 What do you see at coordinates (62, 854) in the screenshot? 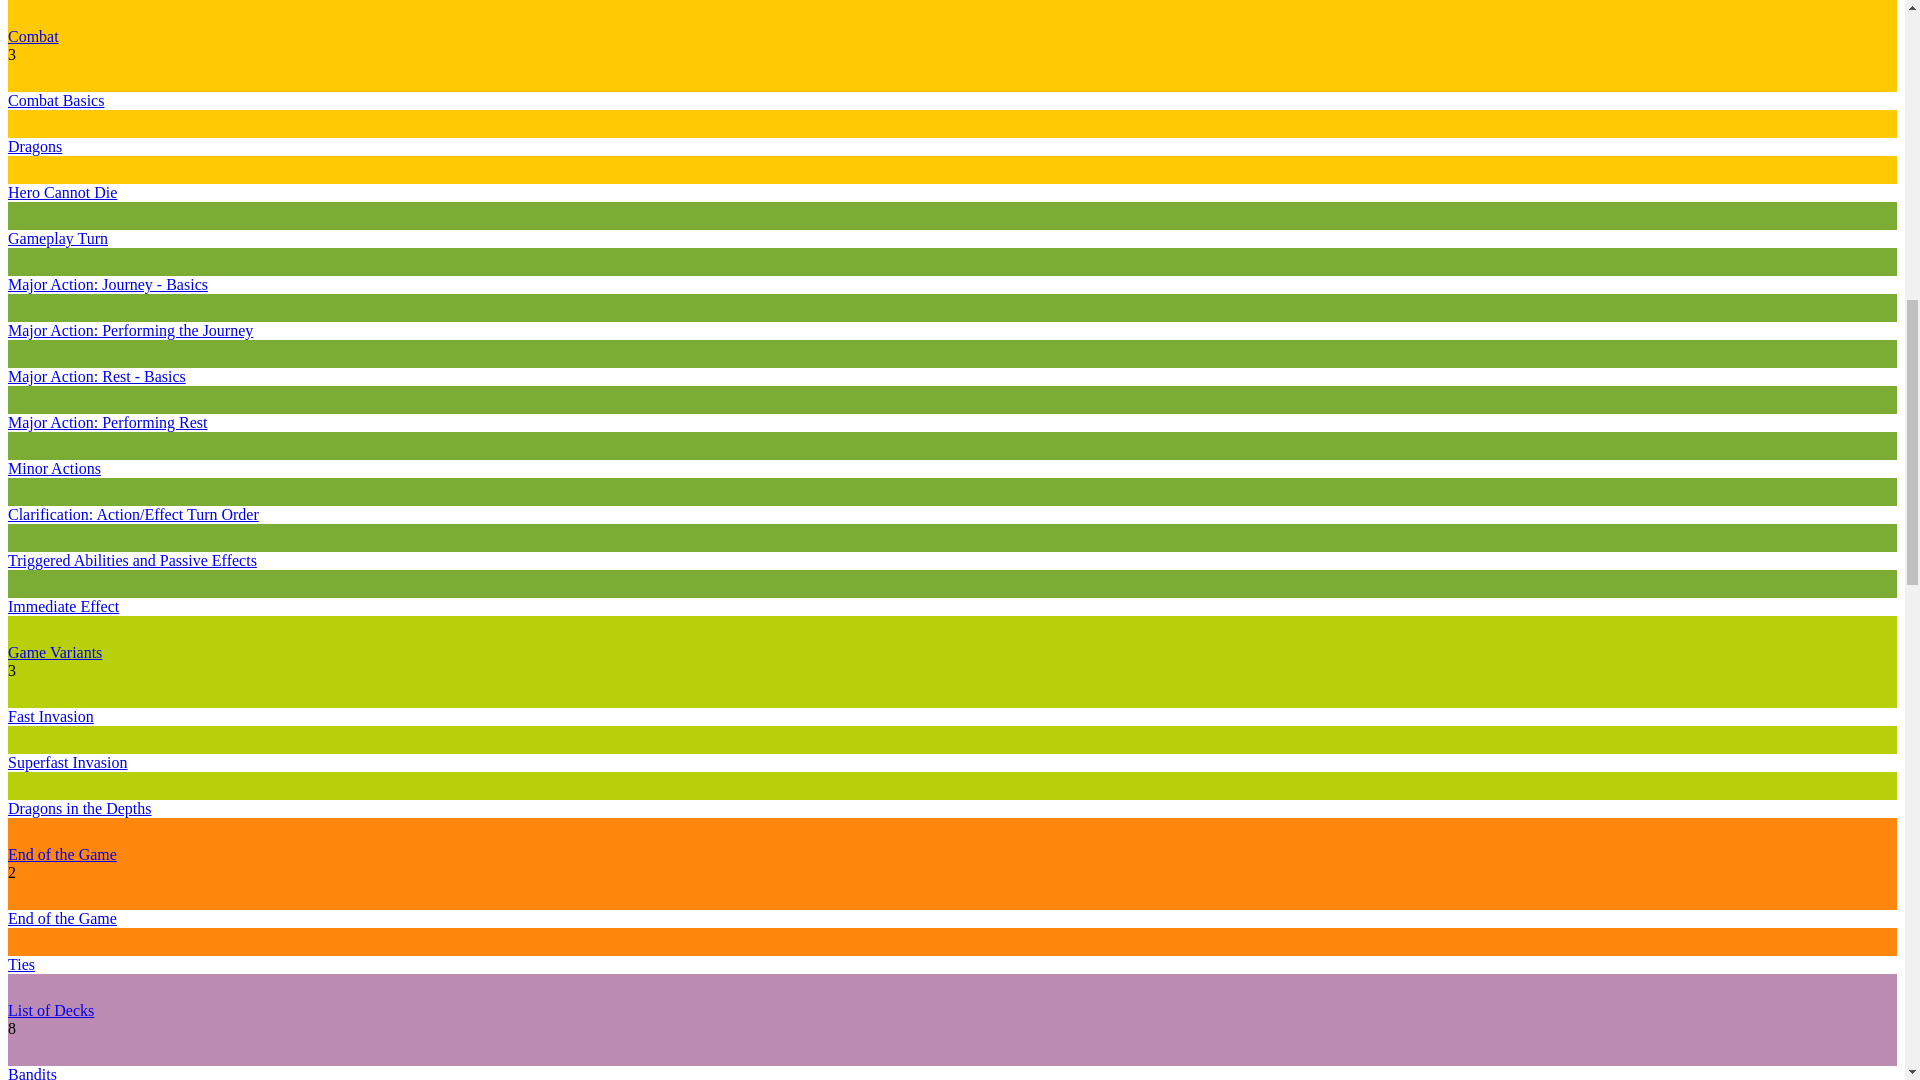
I see `End of the Game` at bounding box center [62, 854].